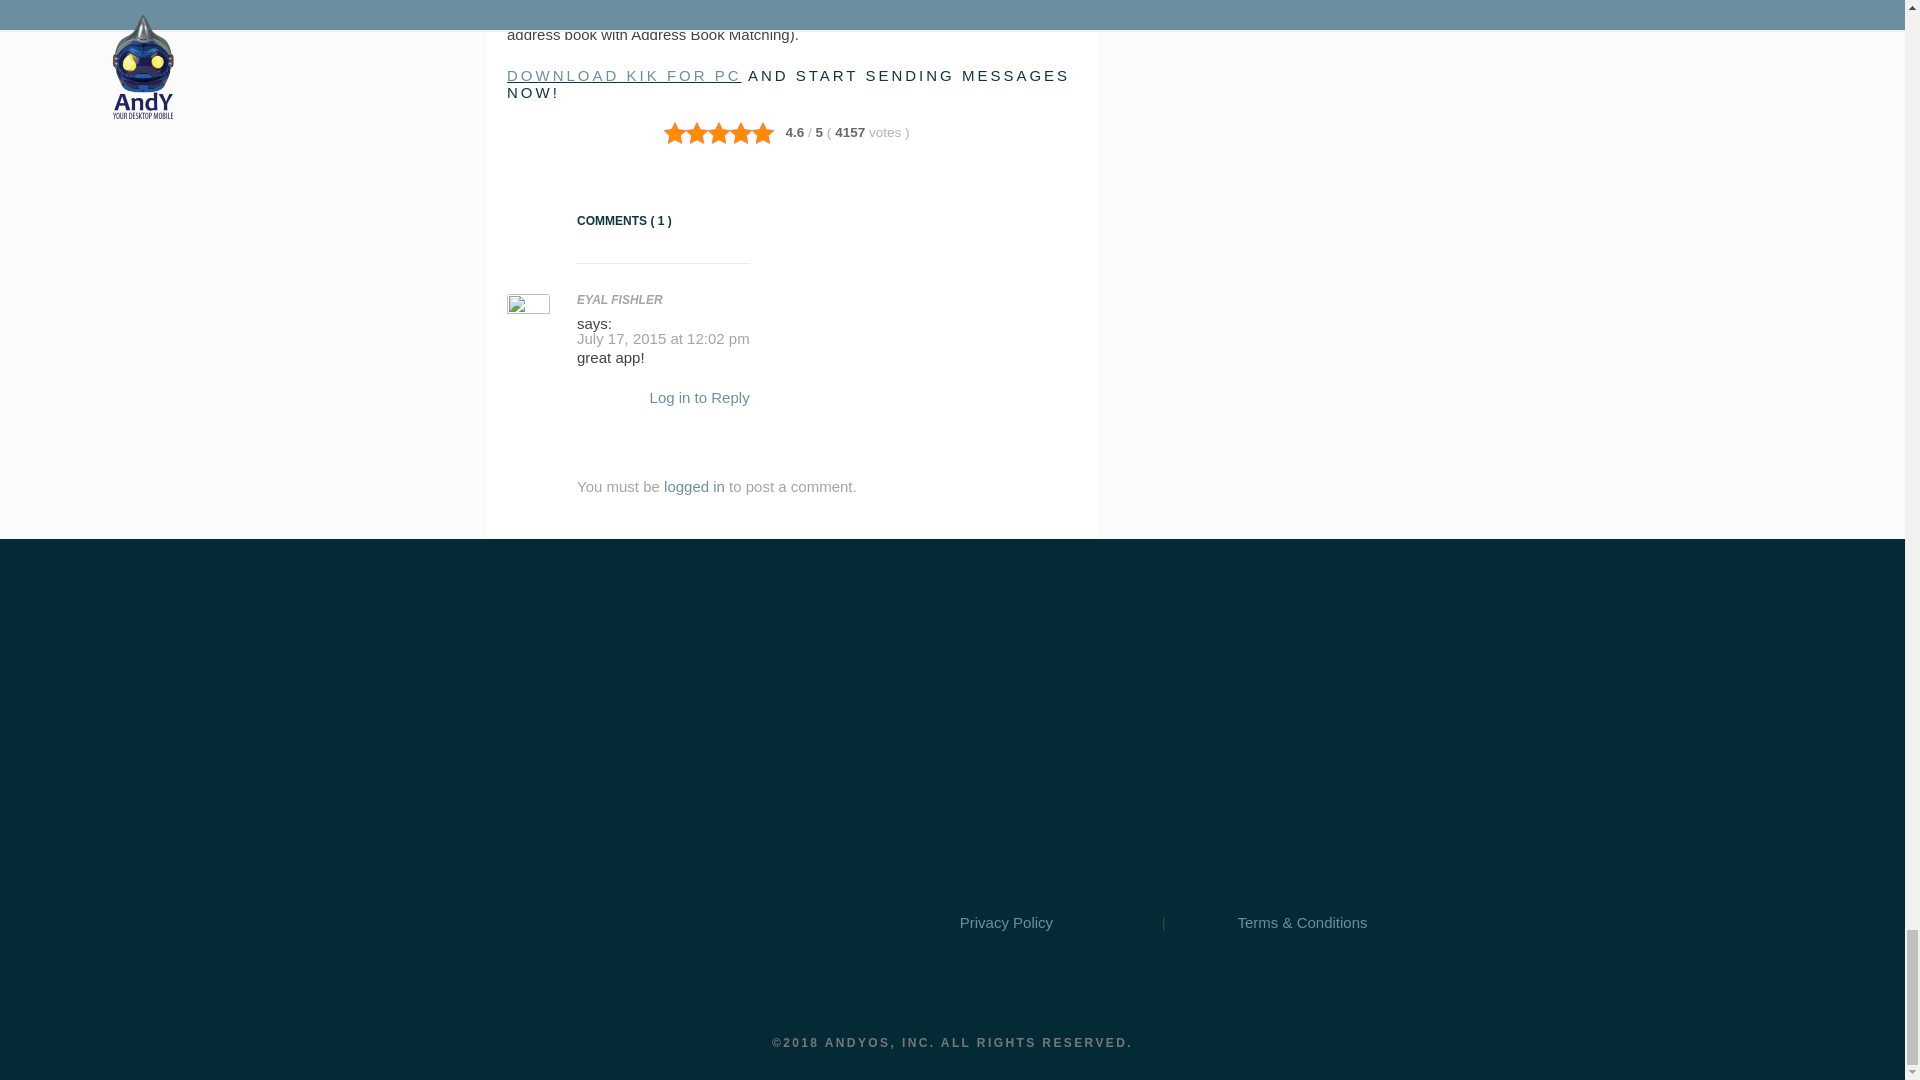 This screenshot has height=1080, width=1920. Describe the element at coordinates (624, 75) in the screenshot. I see `DOWNLOAD KIK FOR PC` at that location.